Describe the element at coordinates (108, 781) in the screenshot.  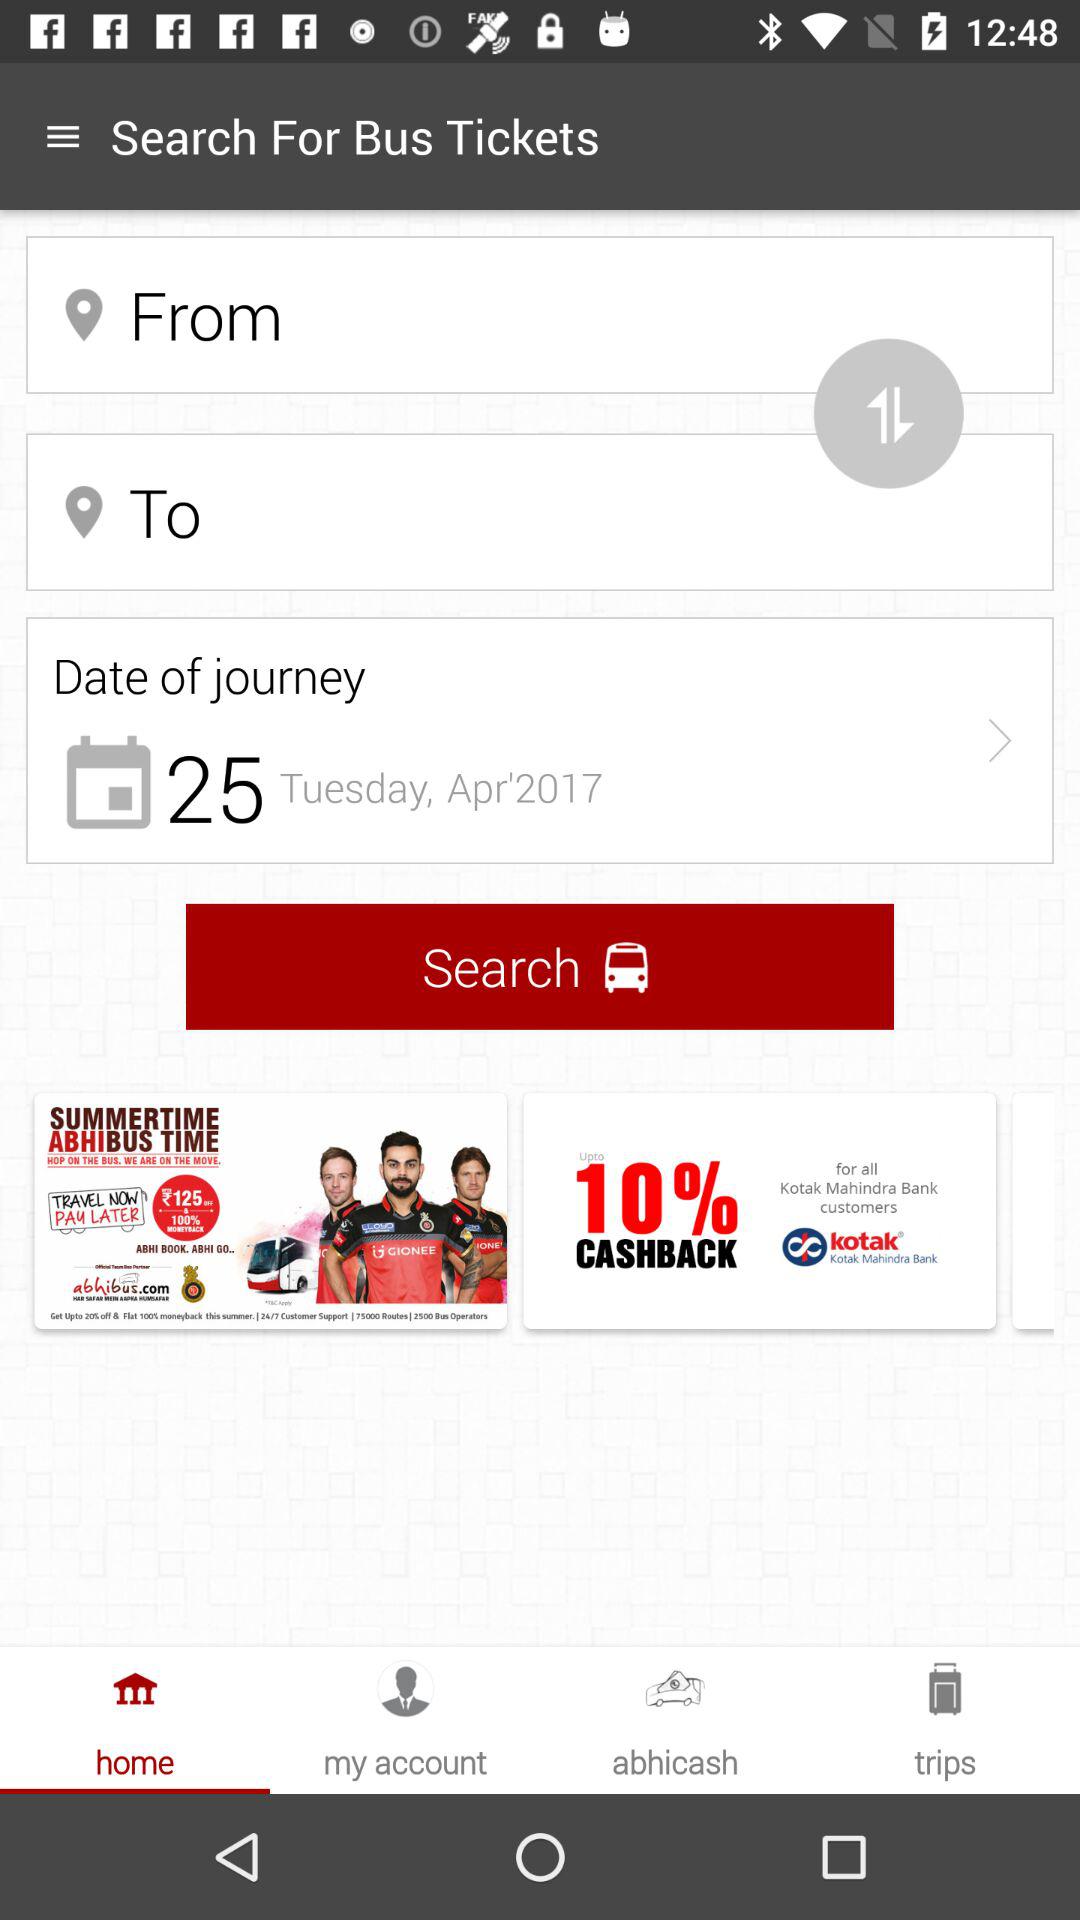
I see `click on the calender icon which is below the date of journey` at that location.